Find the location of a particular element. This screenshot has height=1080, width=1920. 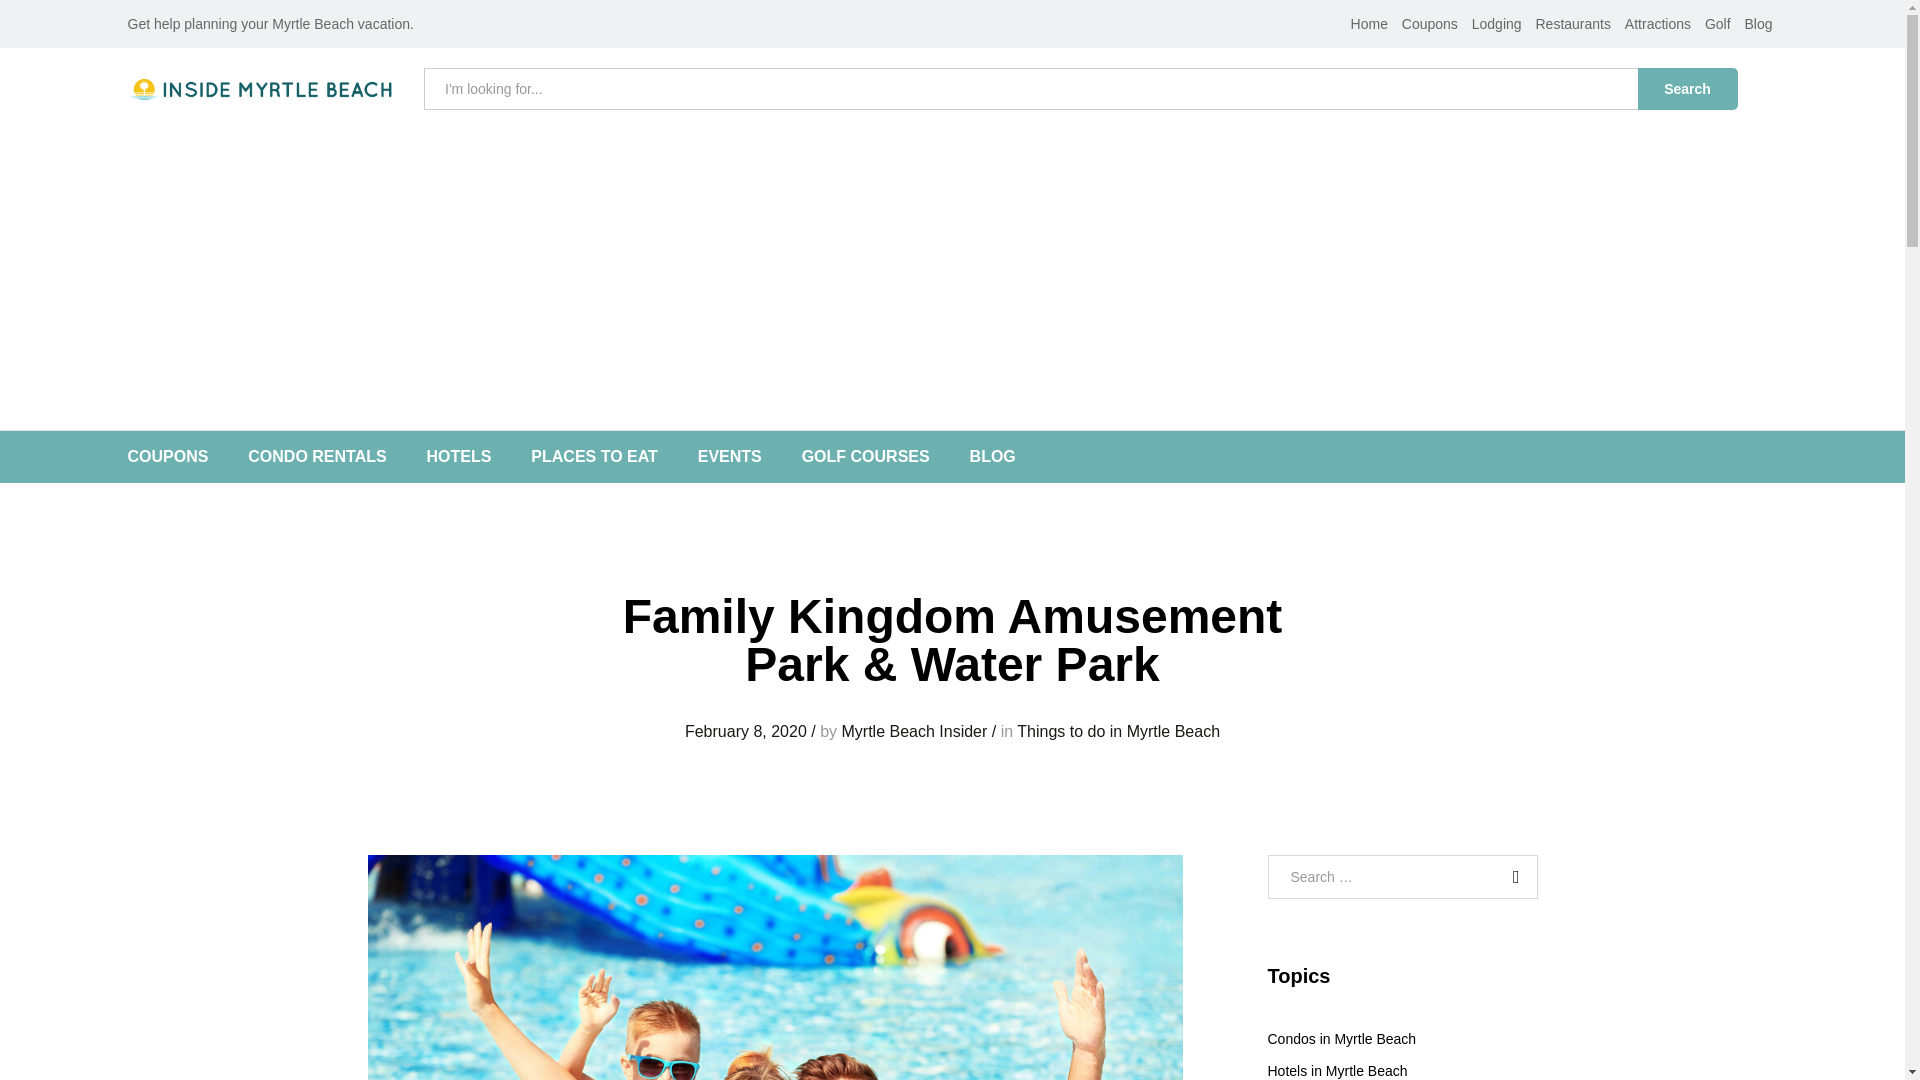

Blog is located at coordinates (1758, 24).